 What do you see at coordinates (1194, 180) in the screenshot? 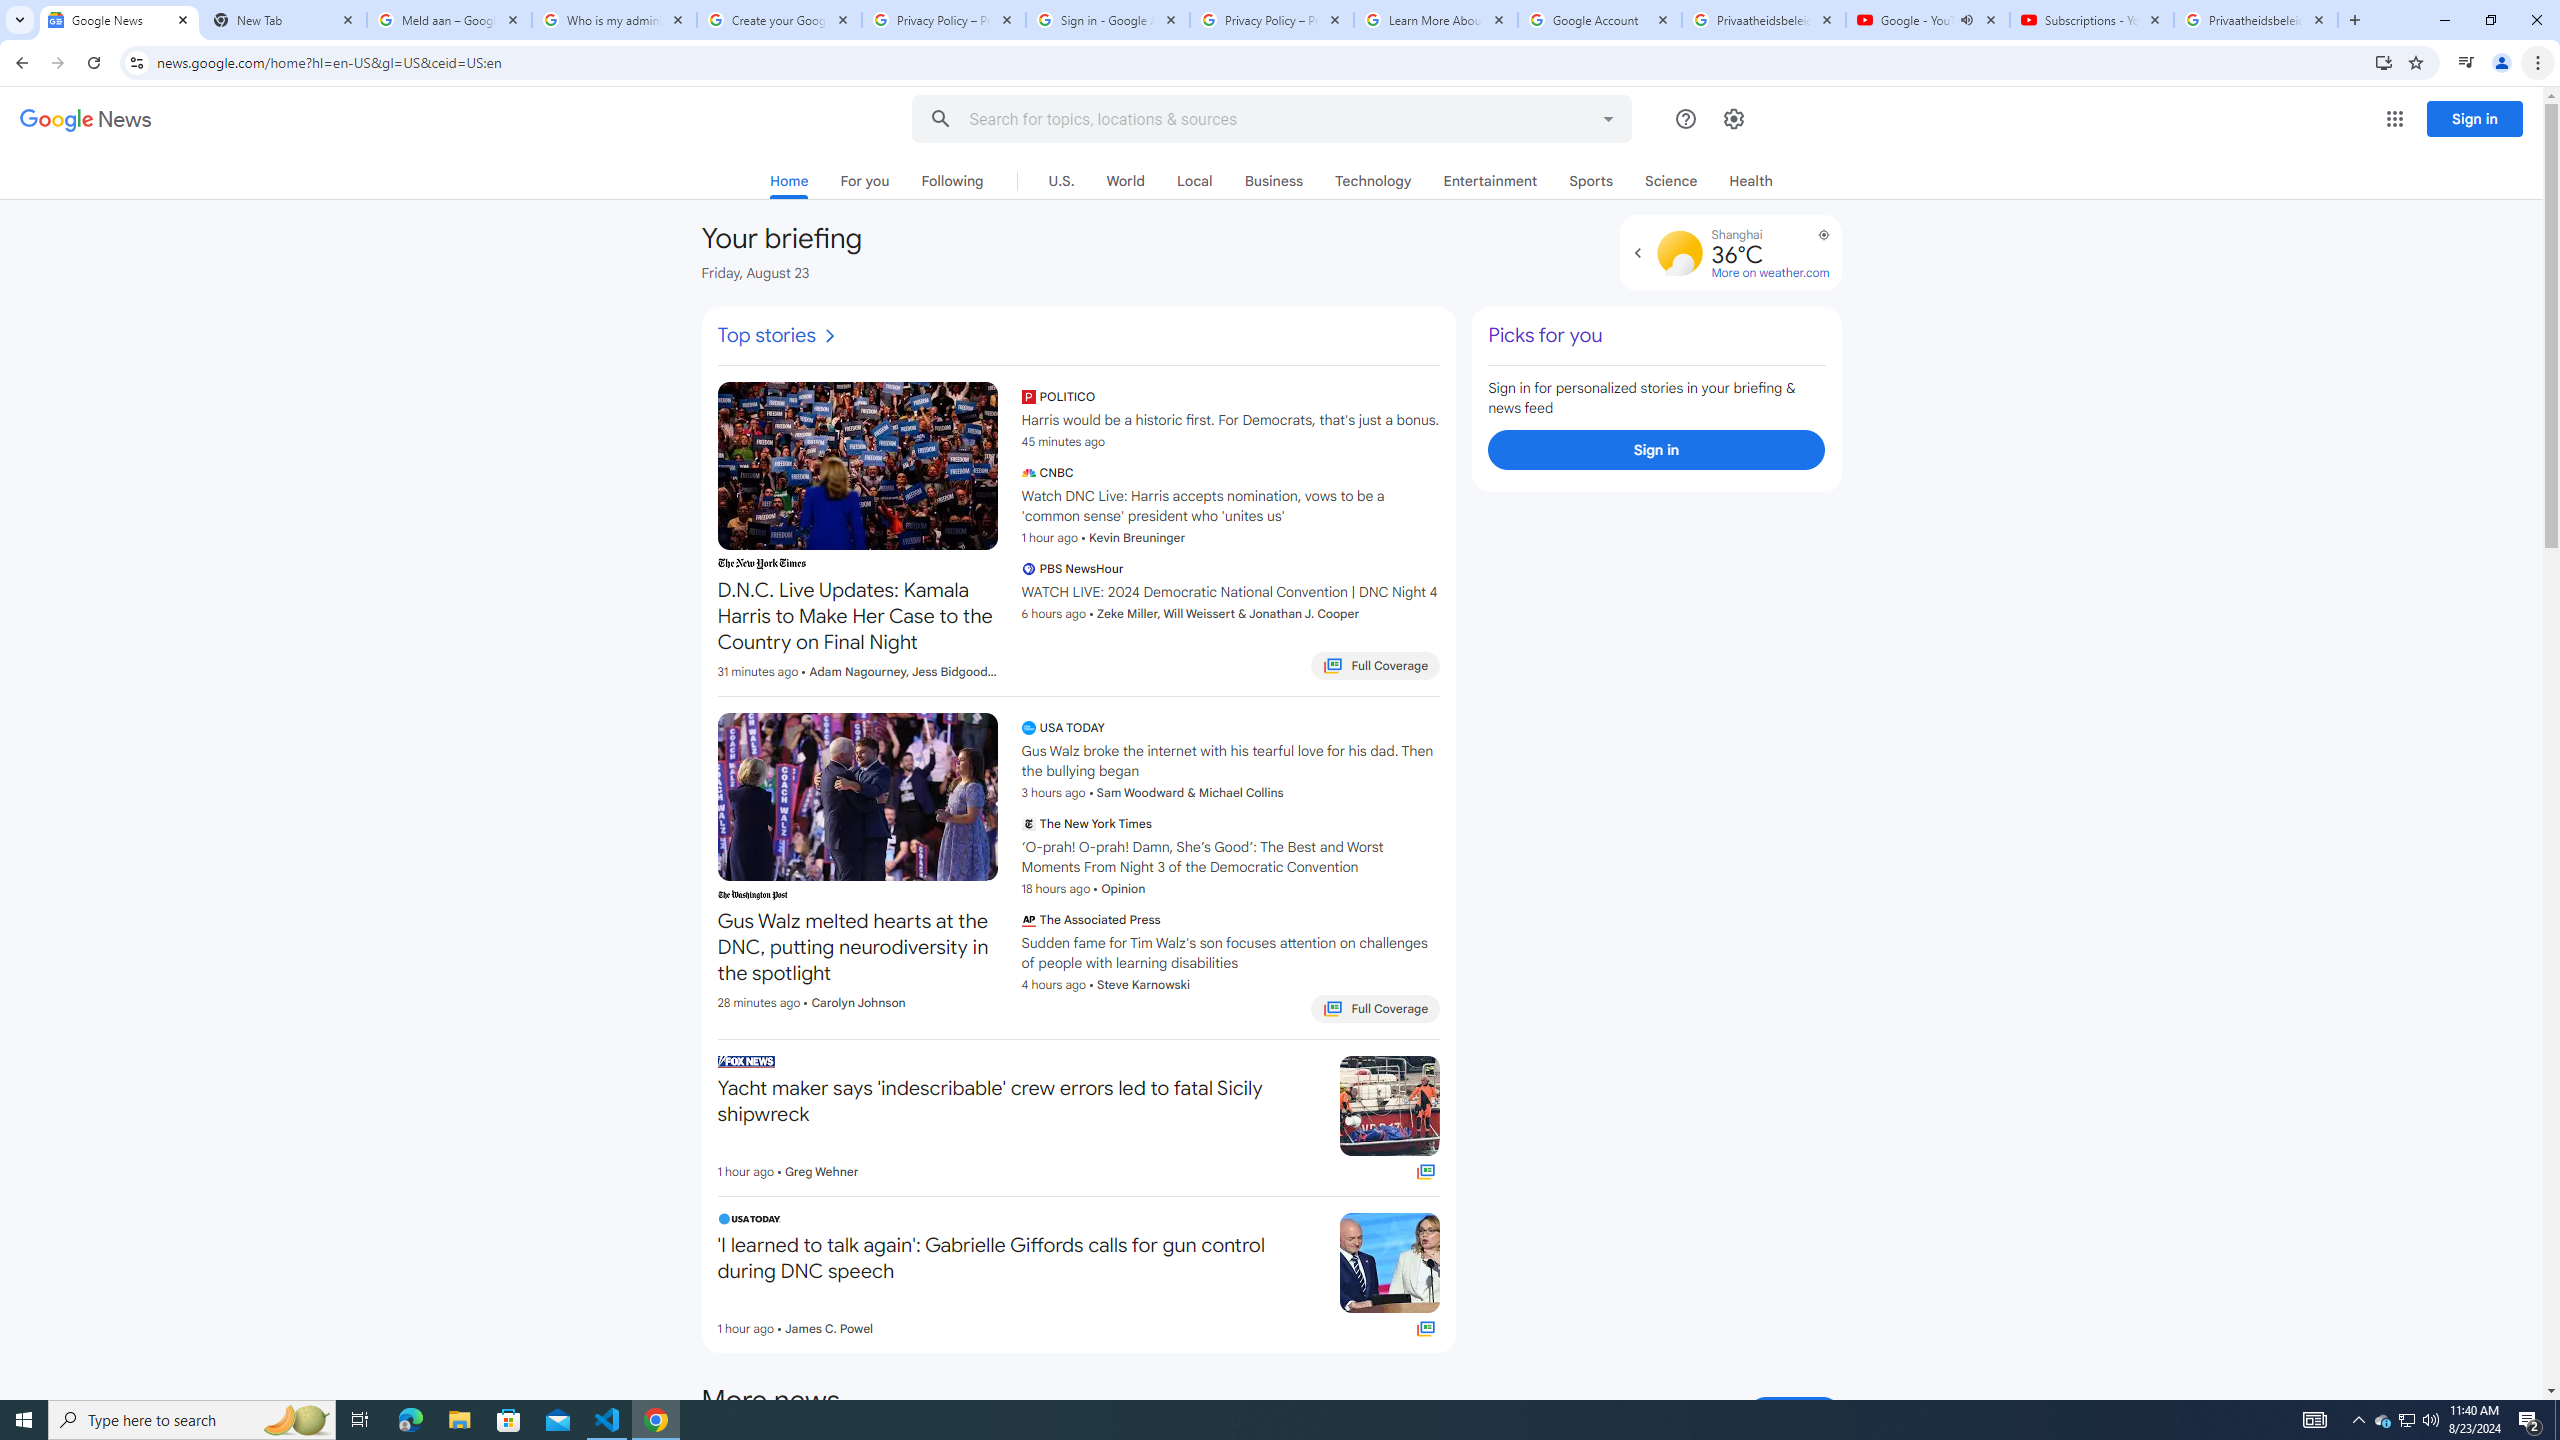
I see `Local` at bounding box center [1194, 180].